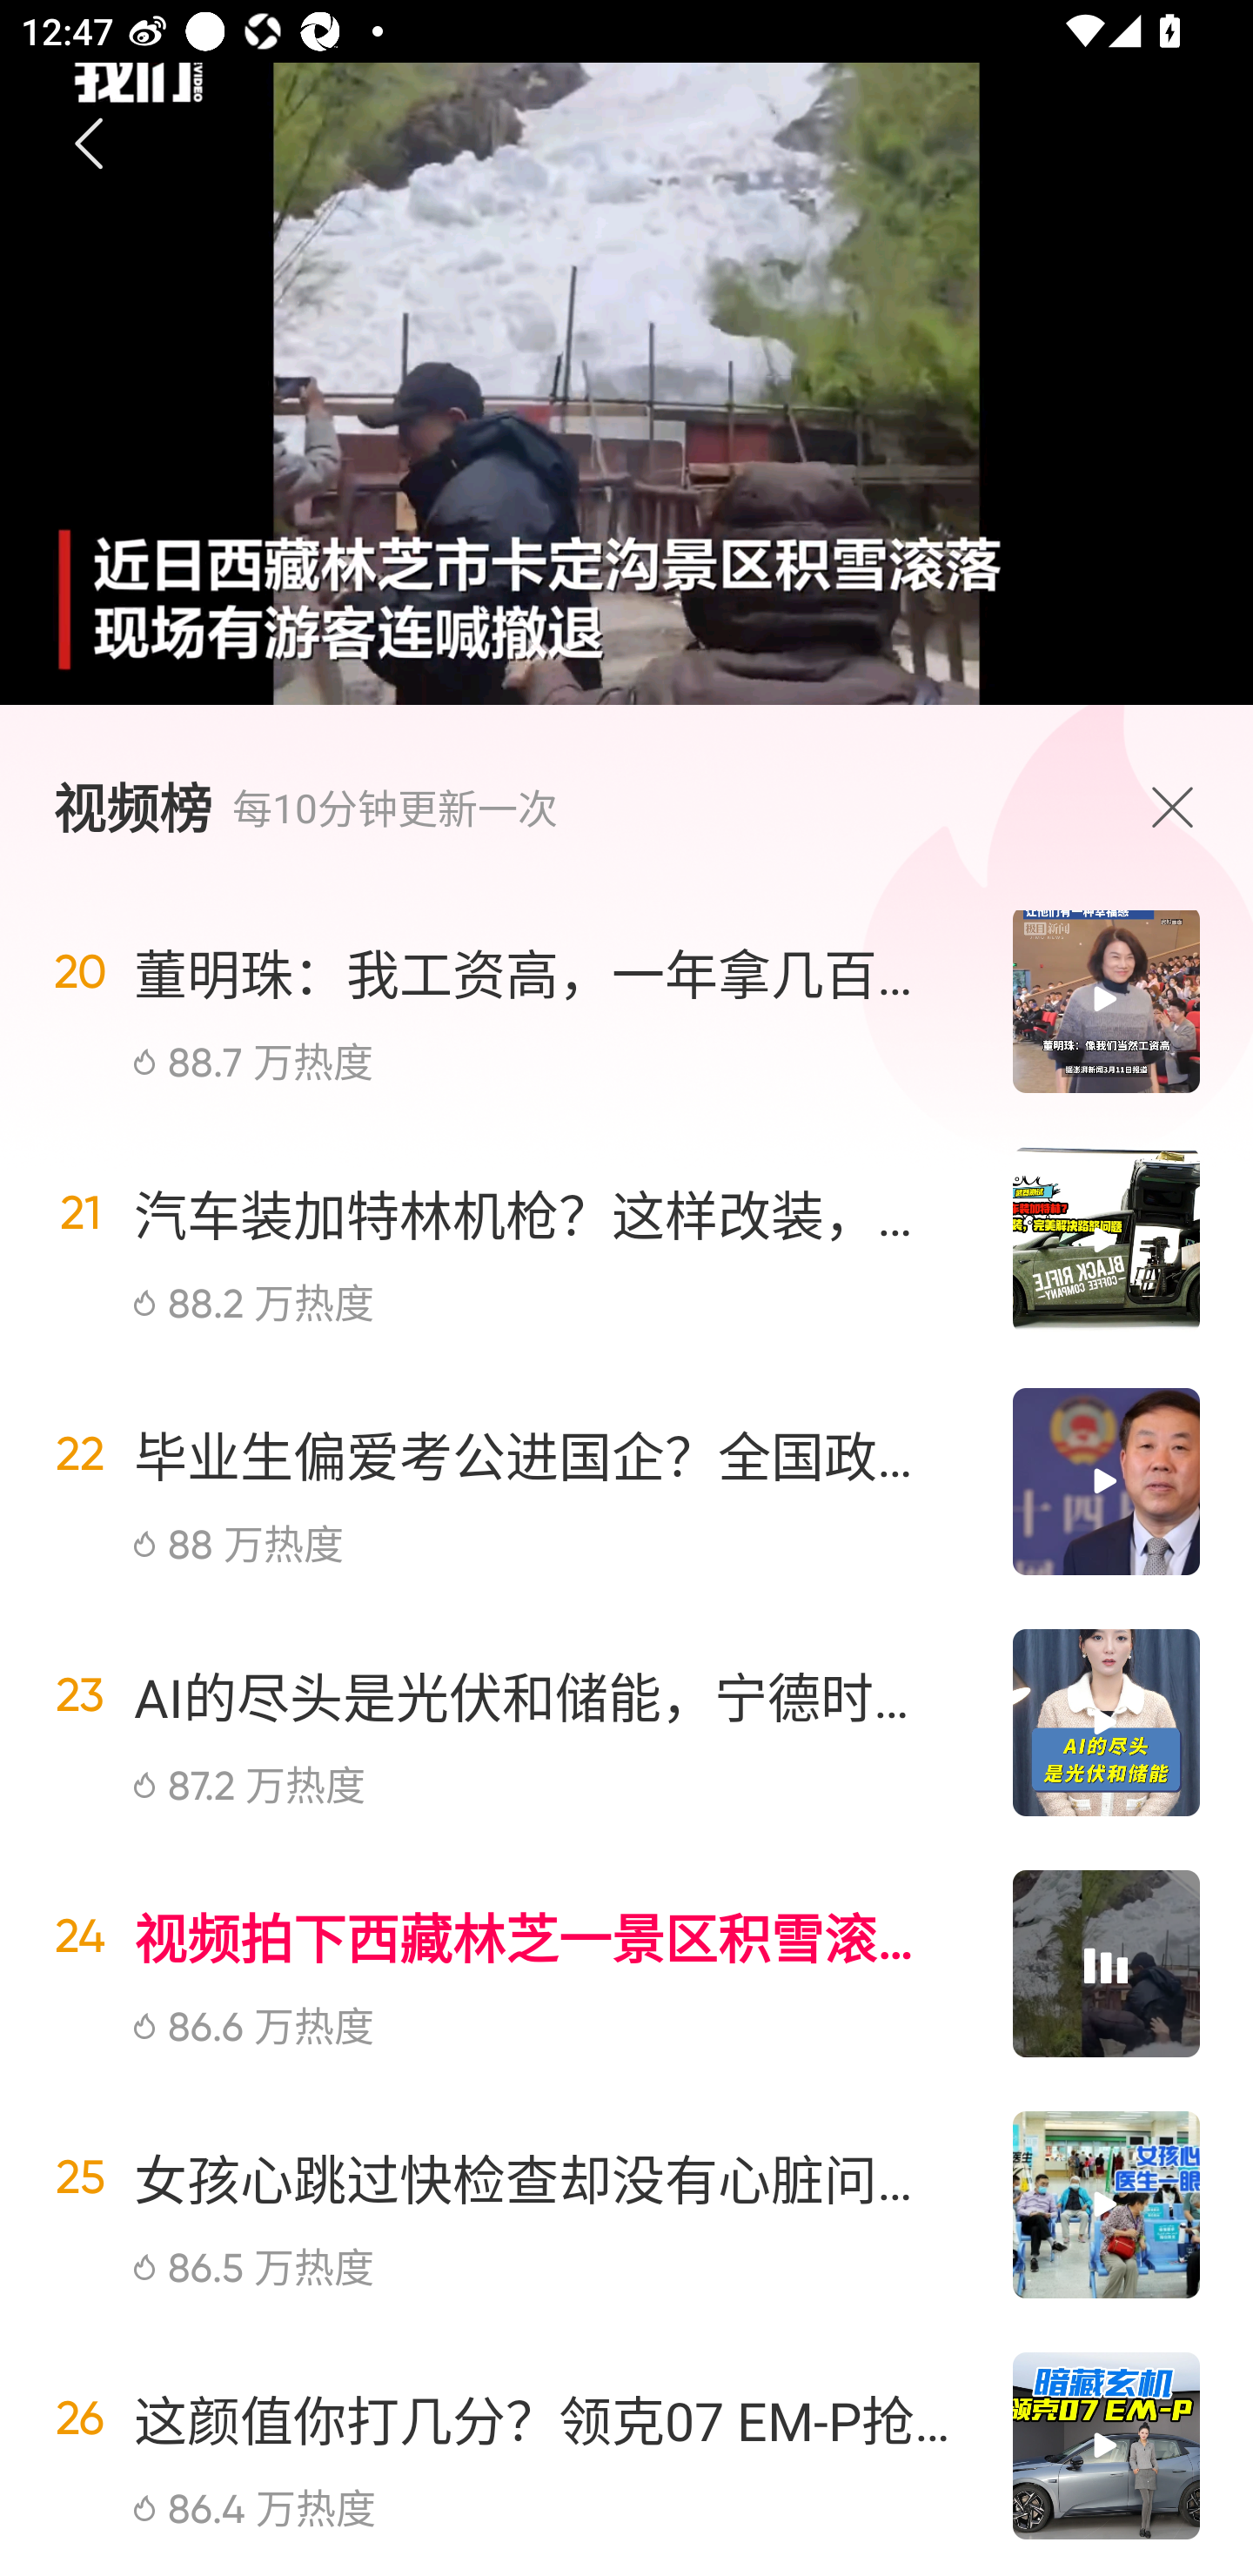  I want to click on , so click(1180, 807).